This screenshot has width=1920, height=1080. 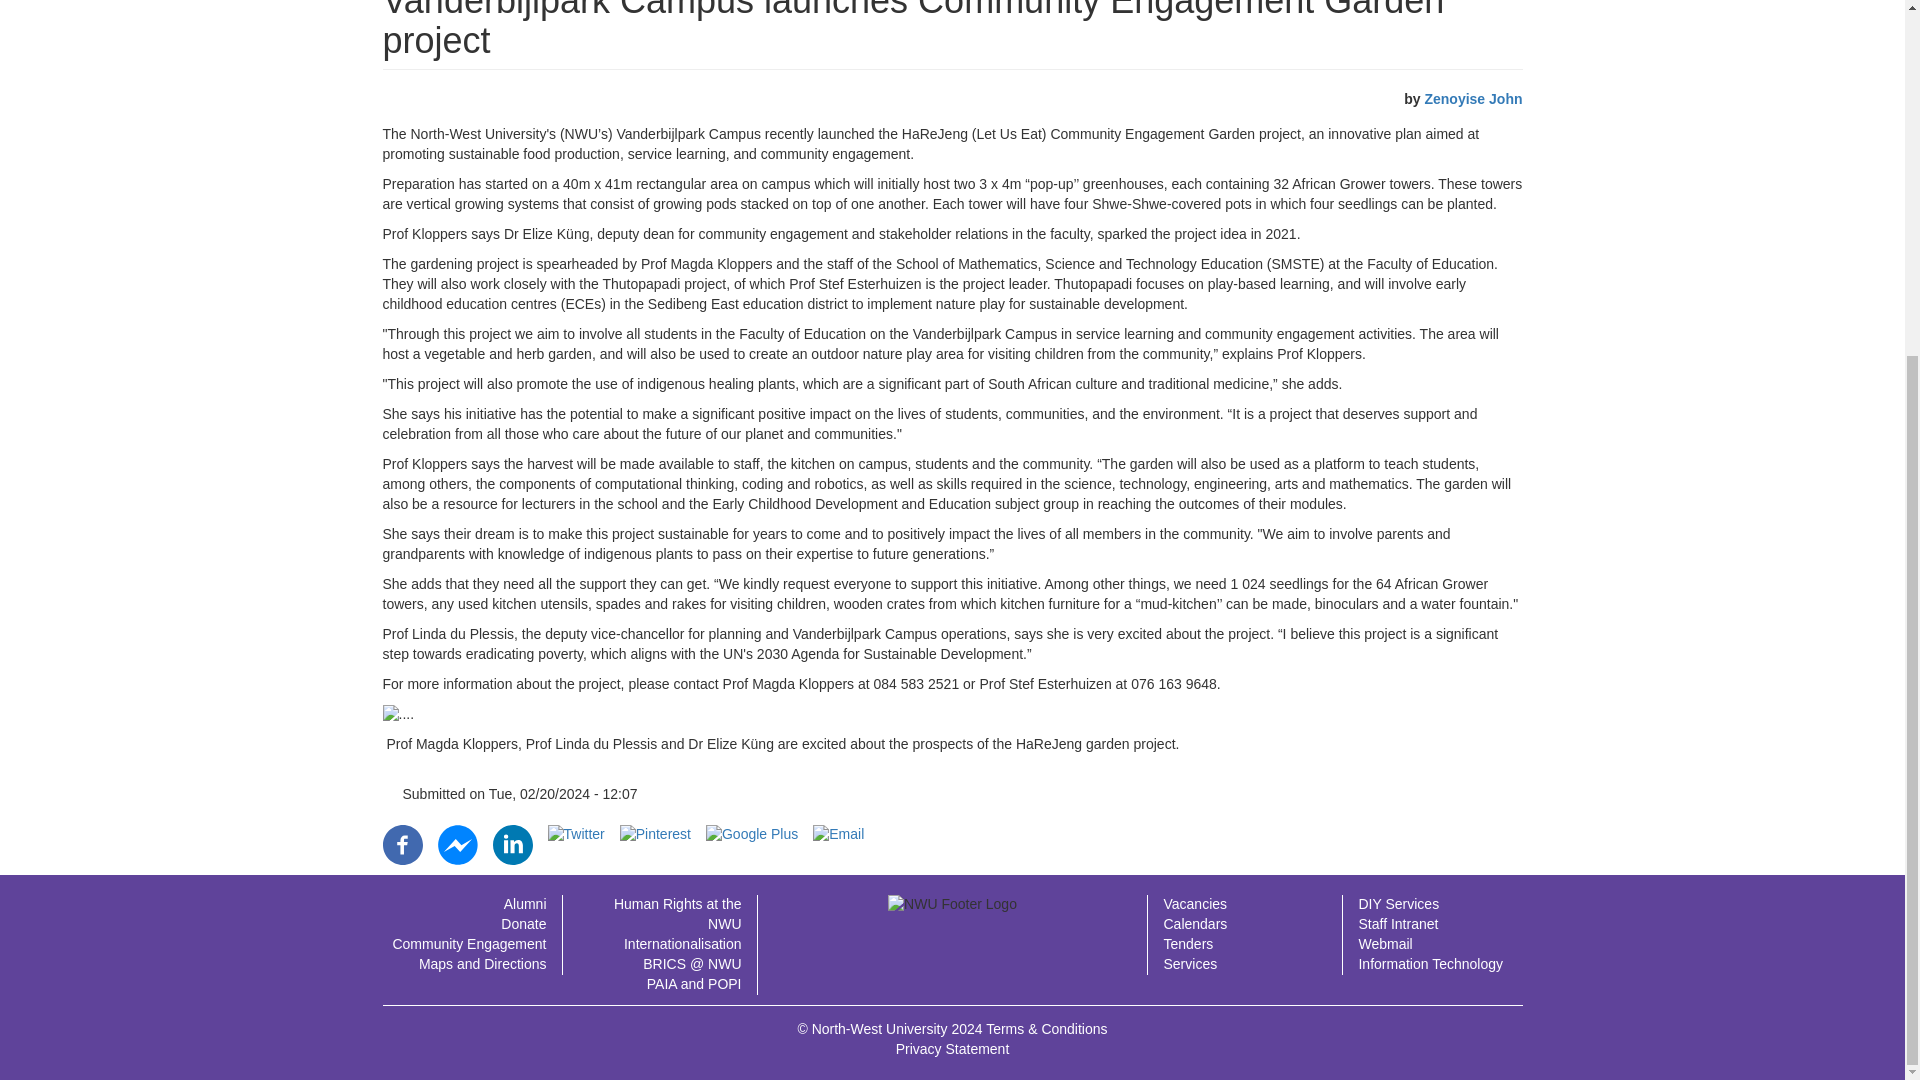 What do you see at coordinates (752, 834) in the screenshot?
I see `Google Plus` at bounding box center [752, 834].